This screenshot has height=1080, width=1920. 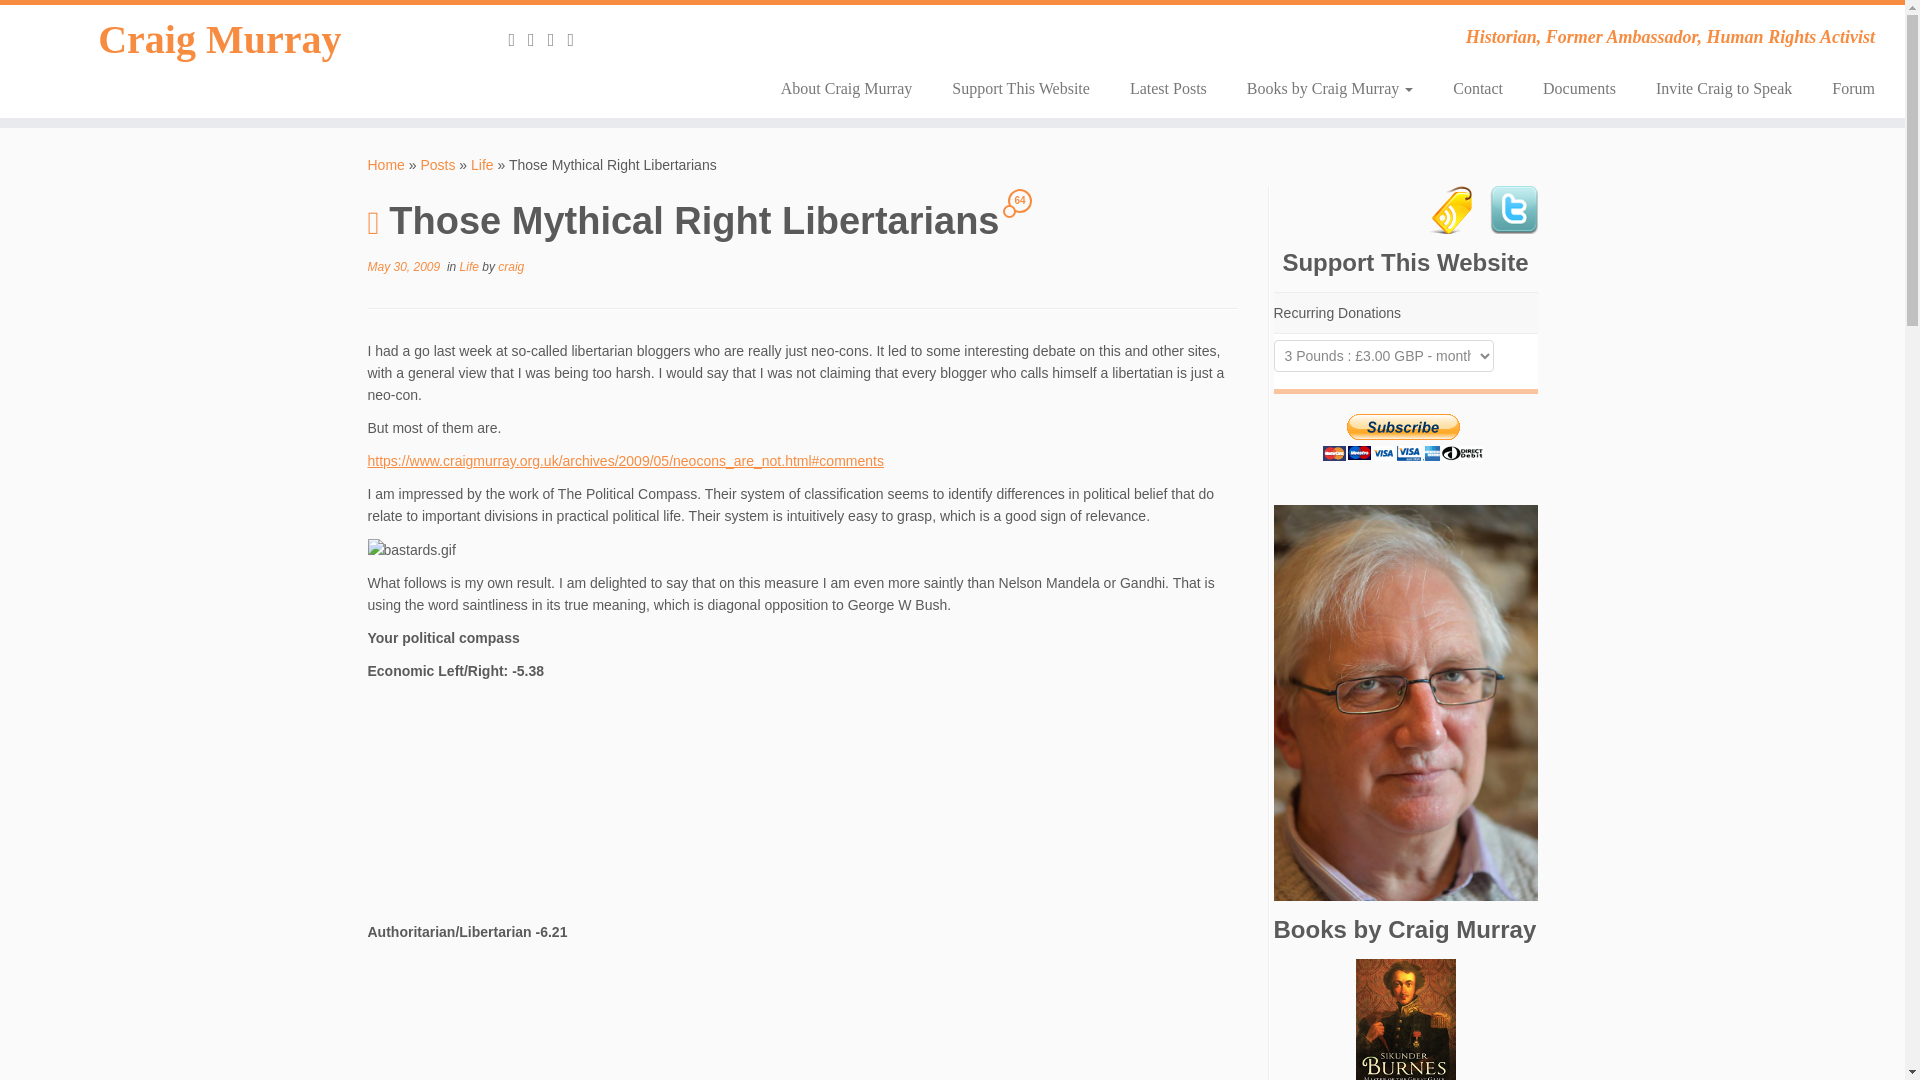 What do you see at coordinates (438, 164) in the screenshot?
I see `Posts` at bounding box center [438, 164].